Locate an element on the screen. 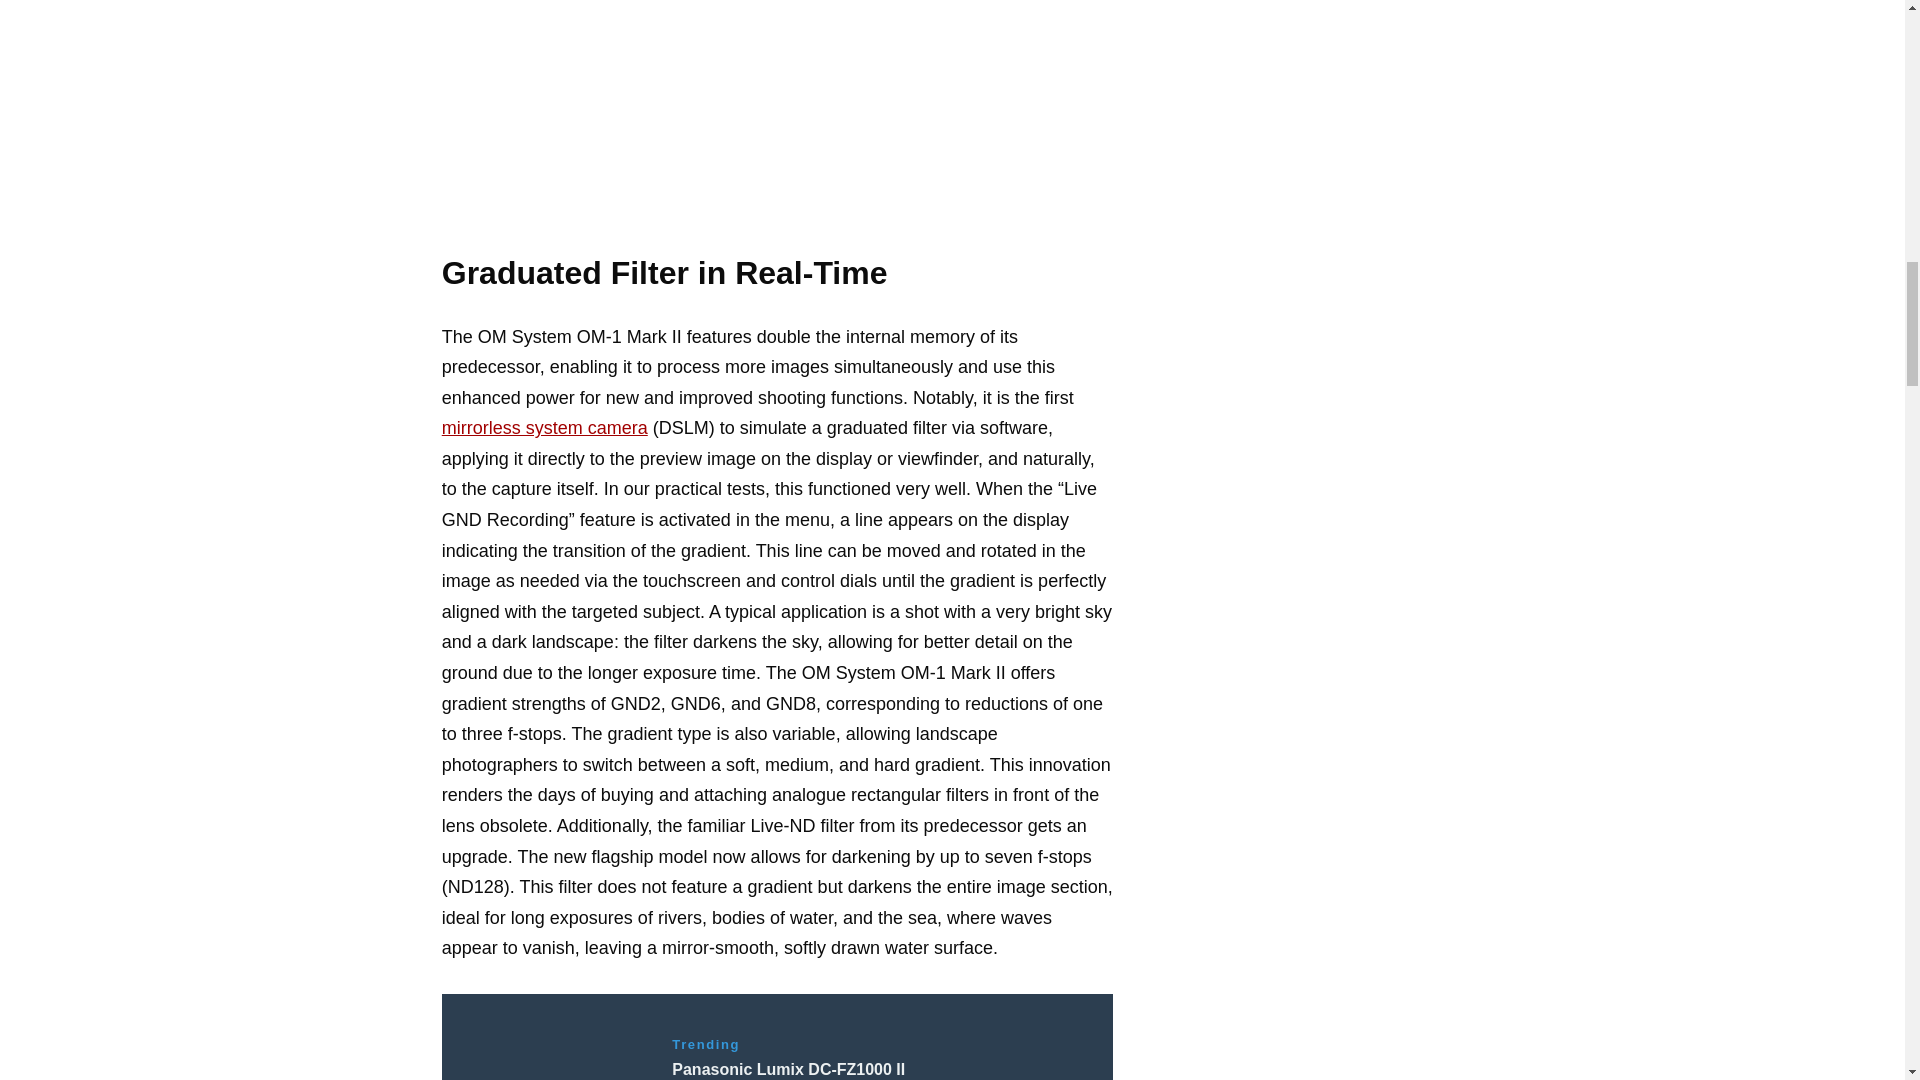 The height and width of the screenshot is (1080, 1920). OM-1 Mark II: Next-Gen Mirrorless Camera 2 is located at coordinates (777, 112).